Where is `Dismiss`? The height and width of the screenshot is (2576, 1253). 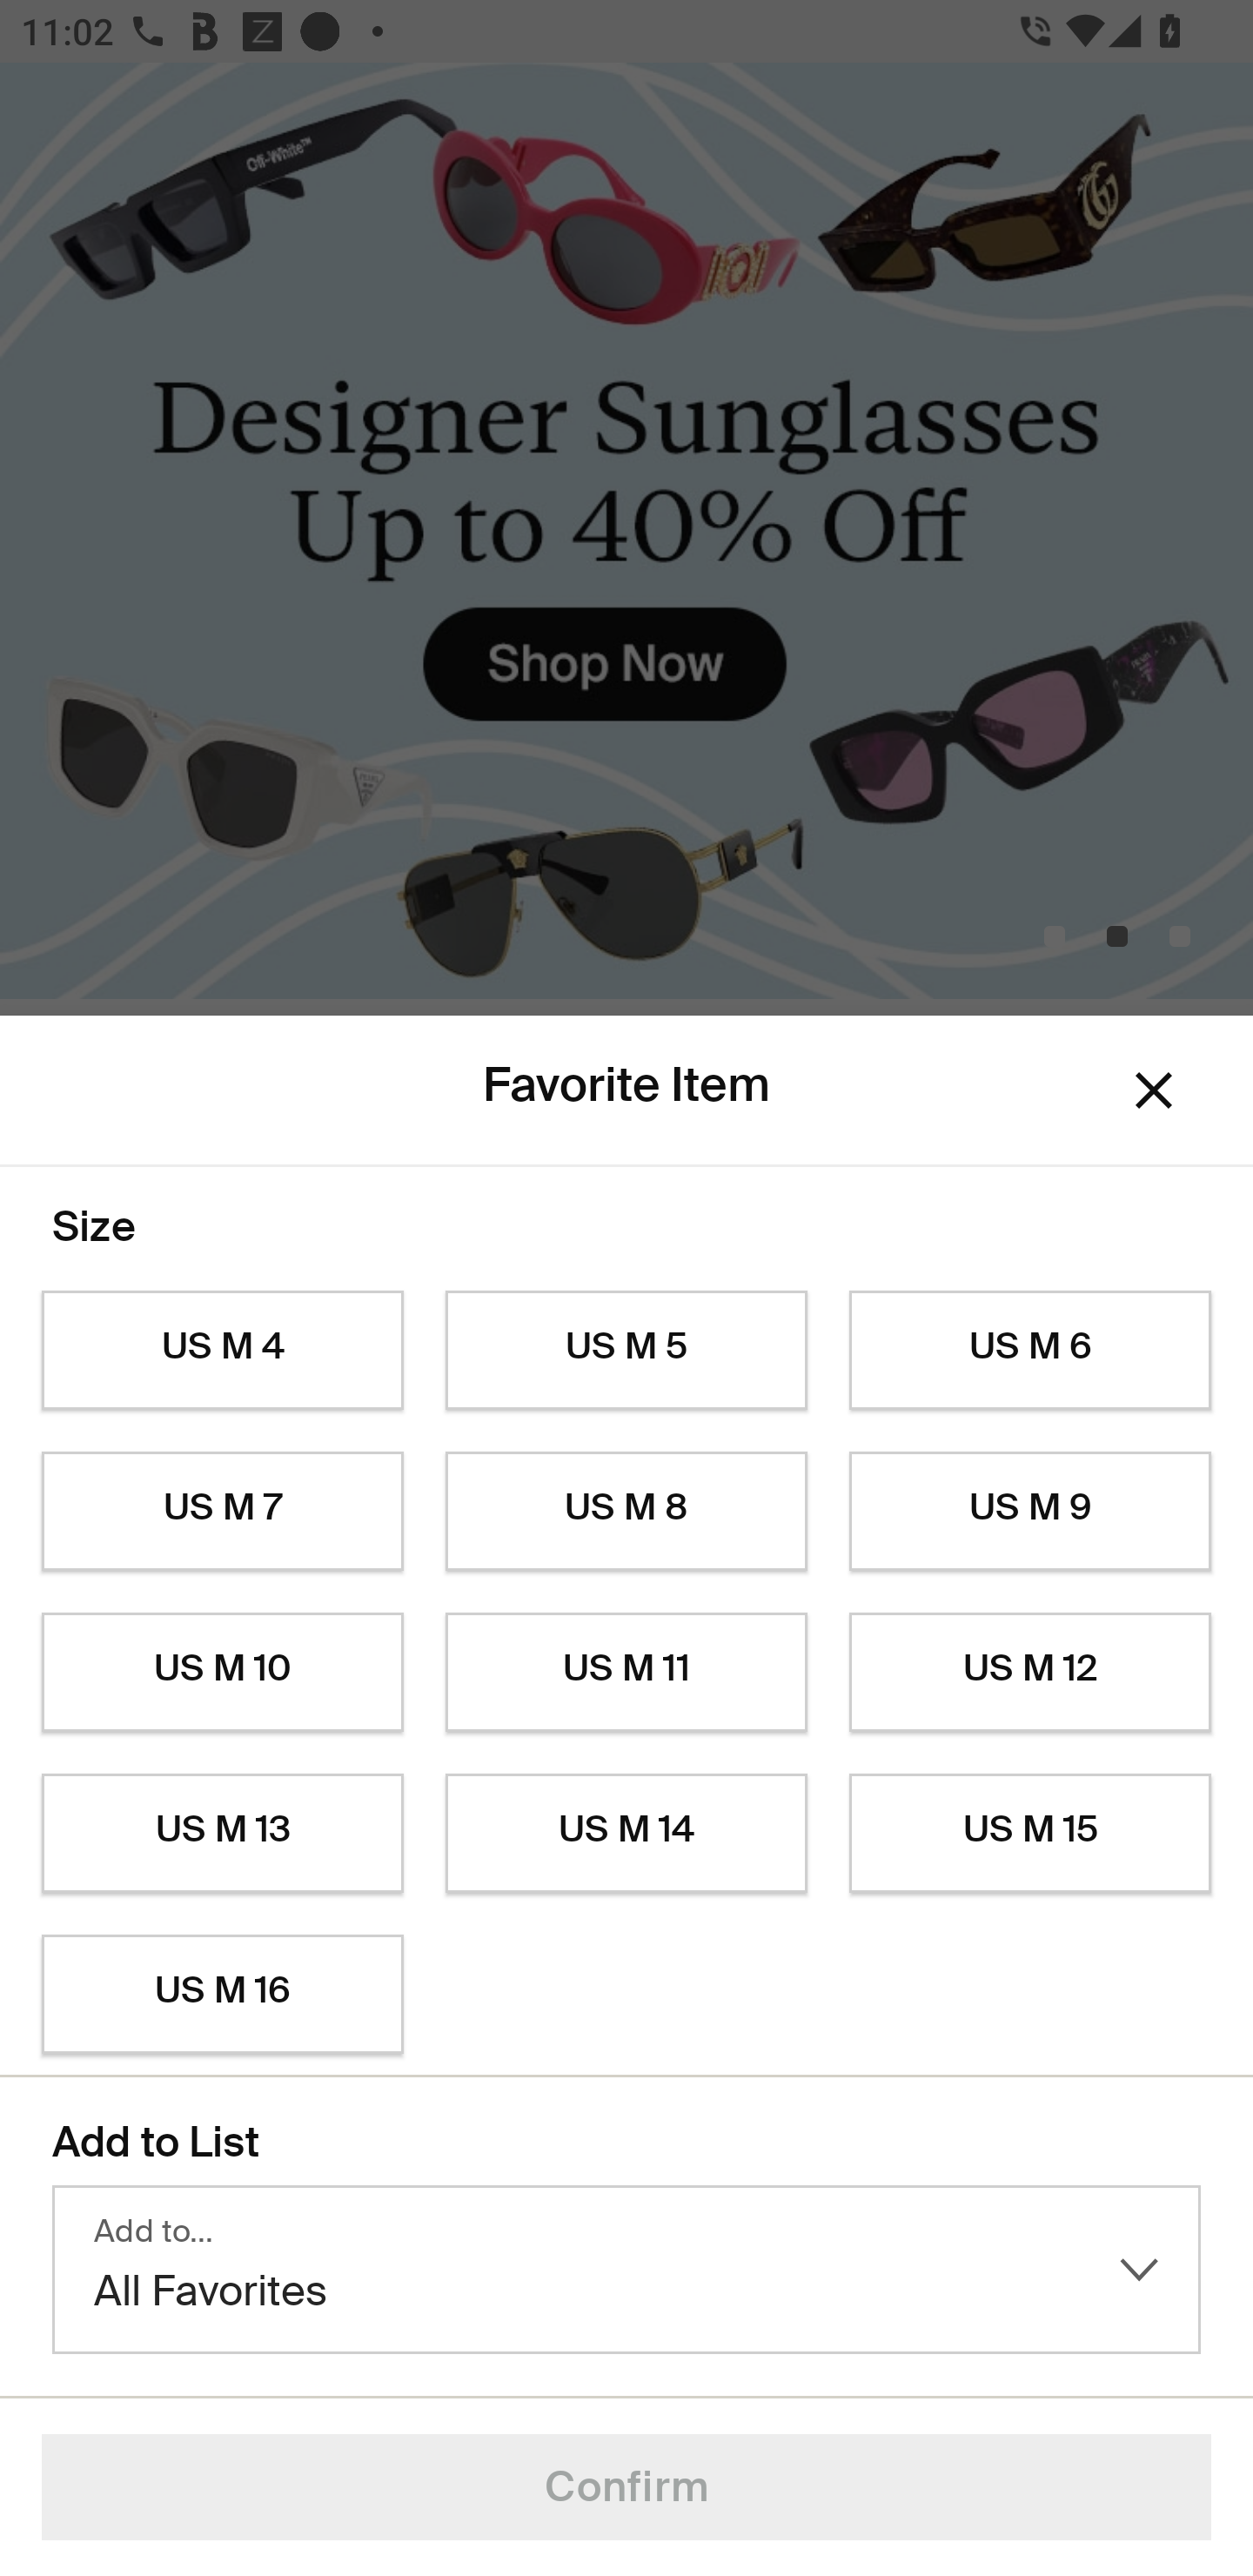
Dismiss is located at coordinates (1154, 1091).